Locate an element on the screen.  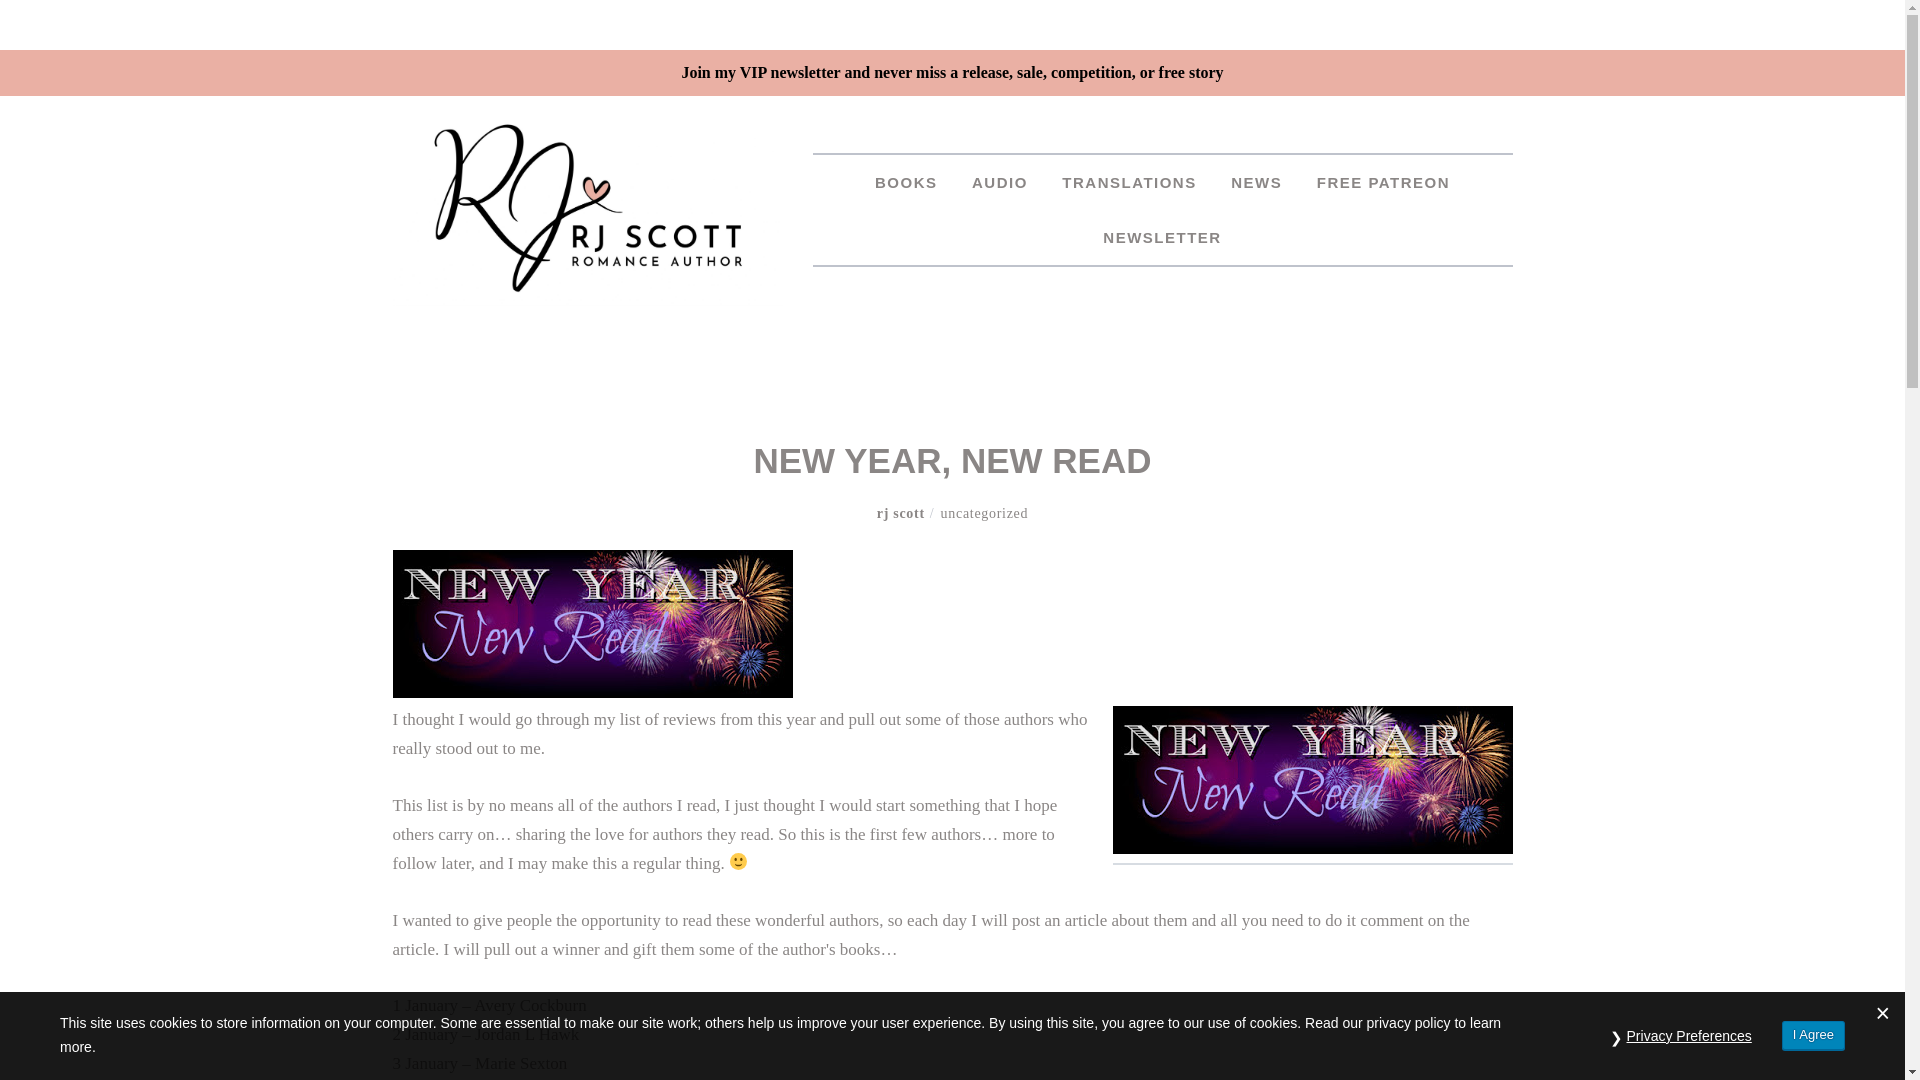
TRANSLATIONS is located at coordinates (1128, 182).